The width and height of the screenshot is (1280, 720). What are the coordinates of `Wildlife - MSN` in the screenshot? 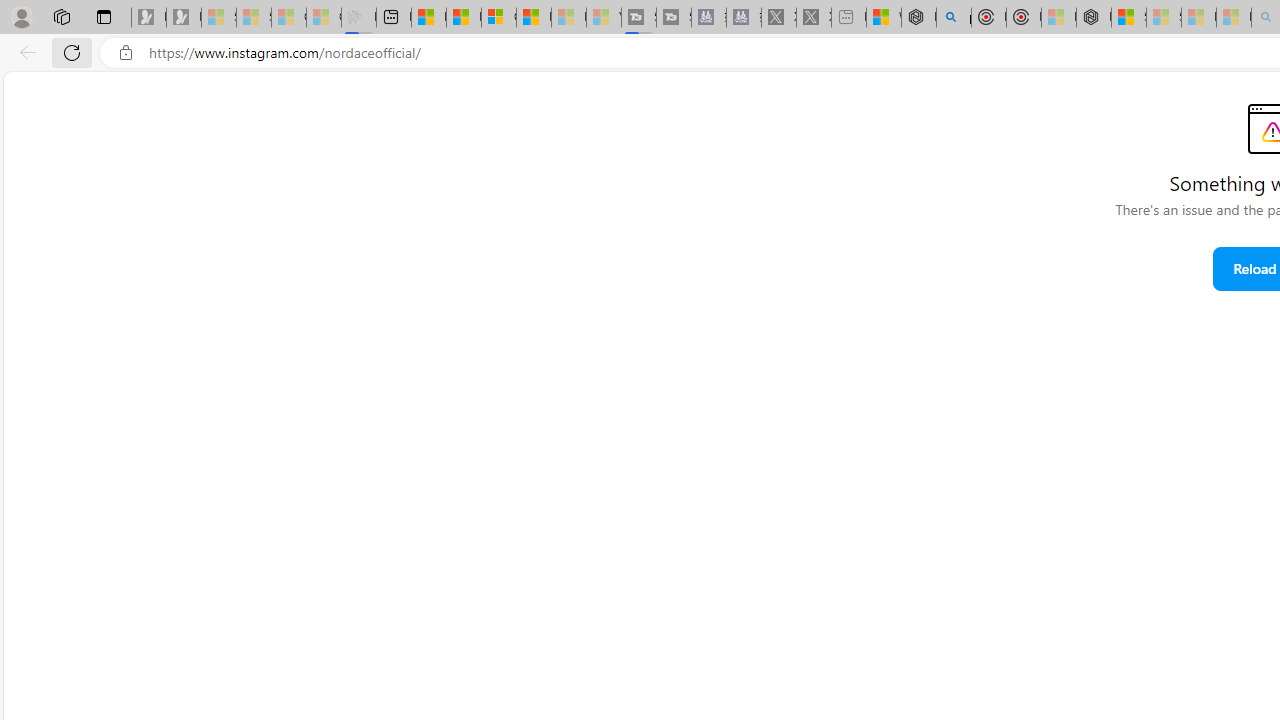 It's located at (884, 18).